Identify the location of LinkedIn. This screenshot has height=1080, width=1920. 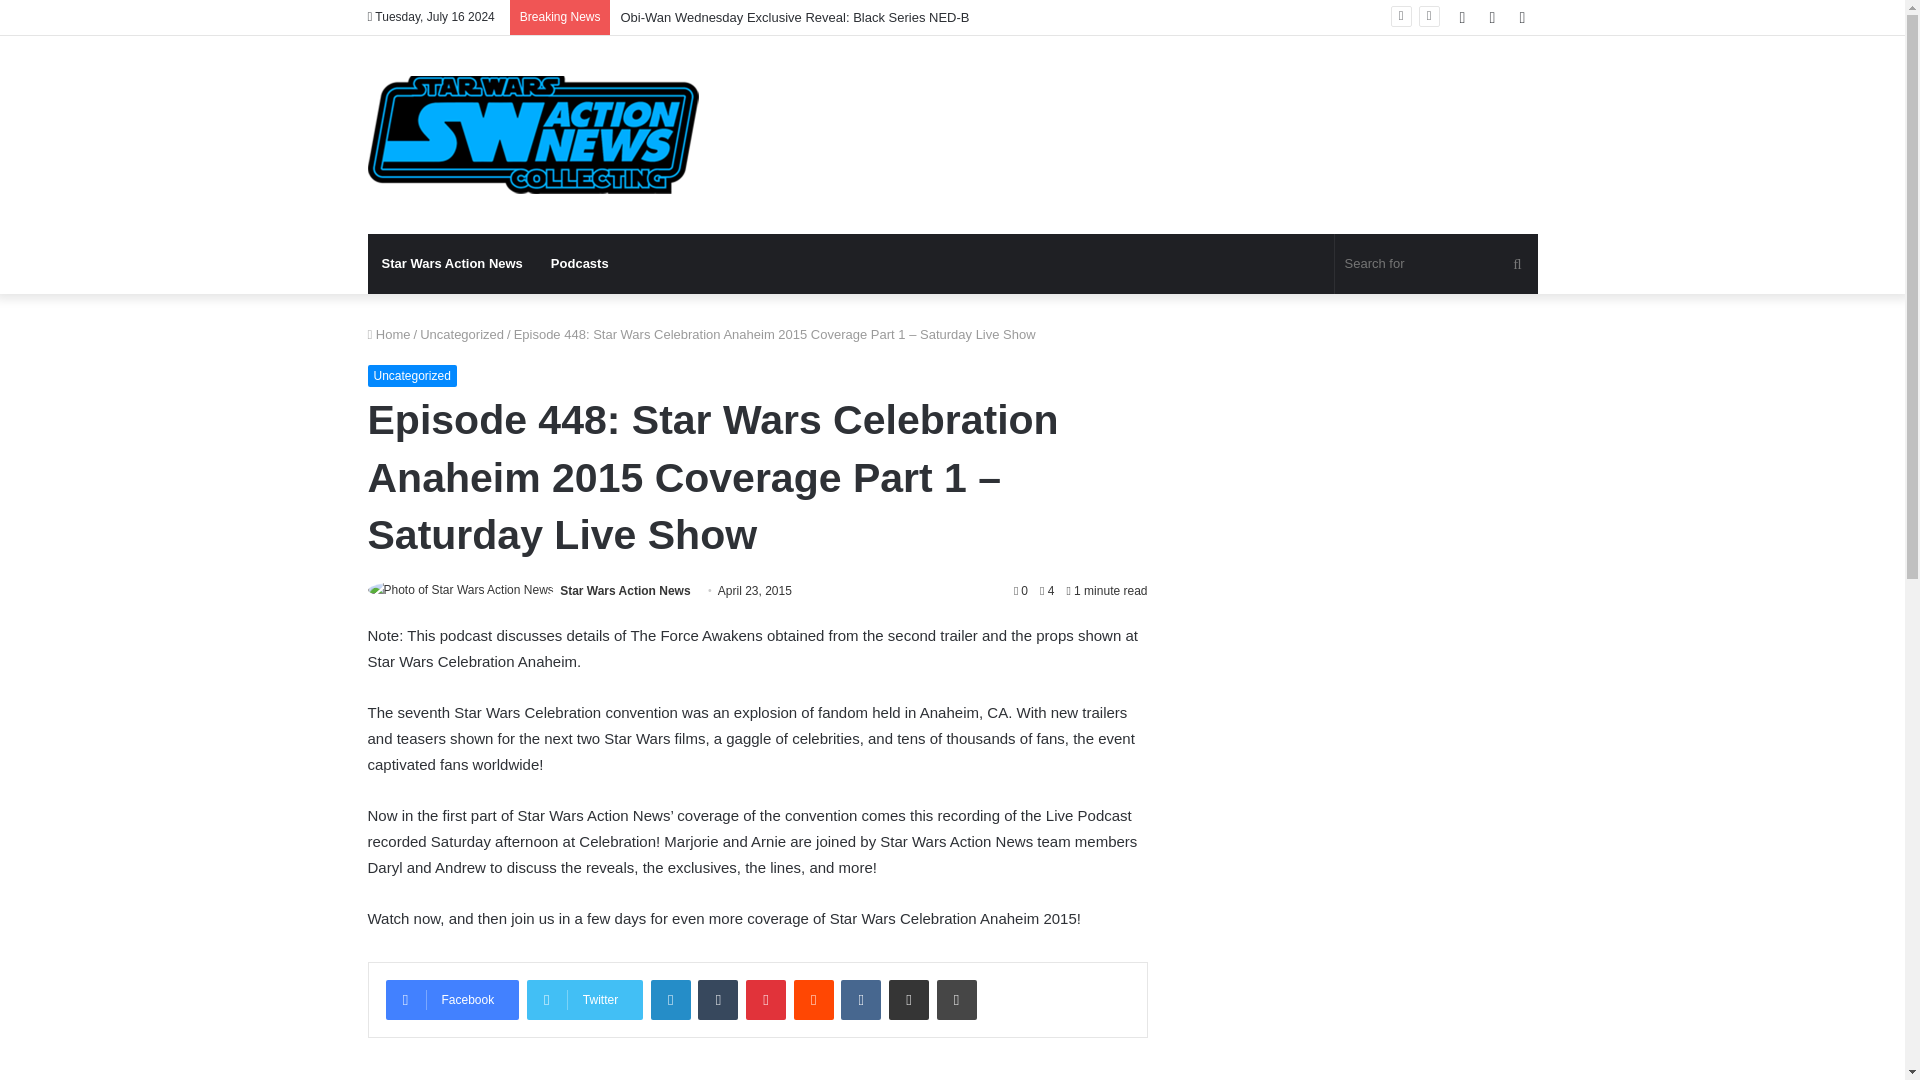
(670, 999).